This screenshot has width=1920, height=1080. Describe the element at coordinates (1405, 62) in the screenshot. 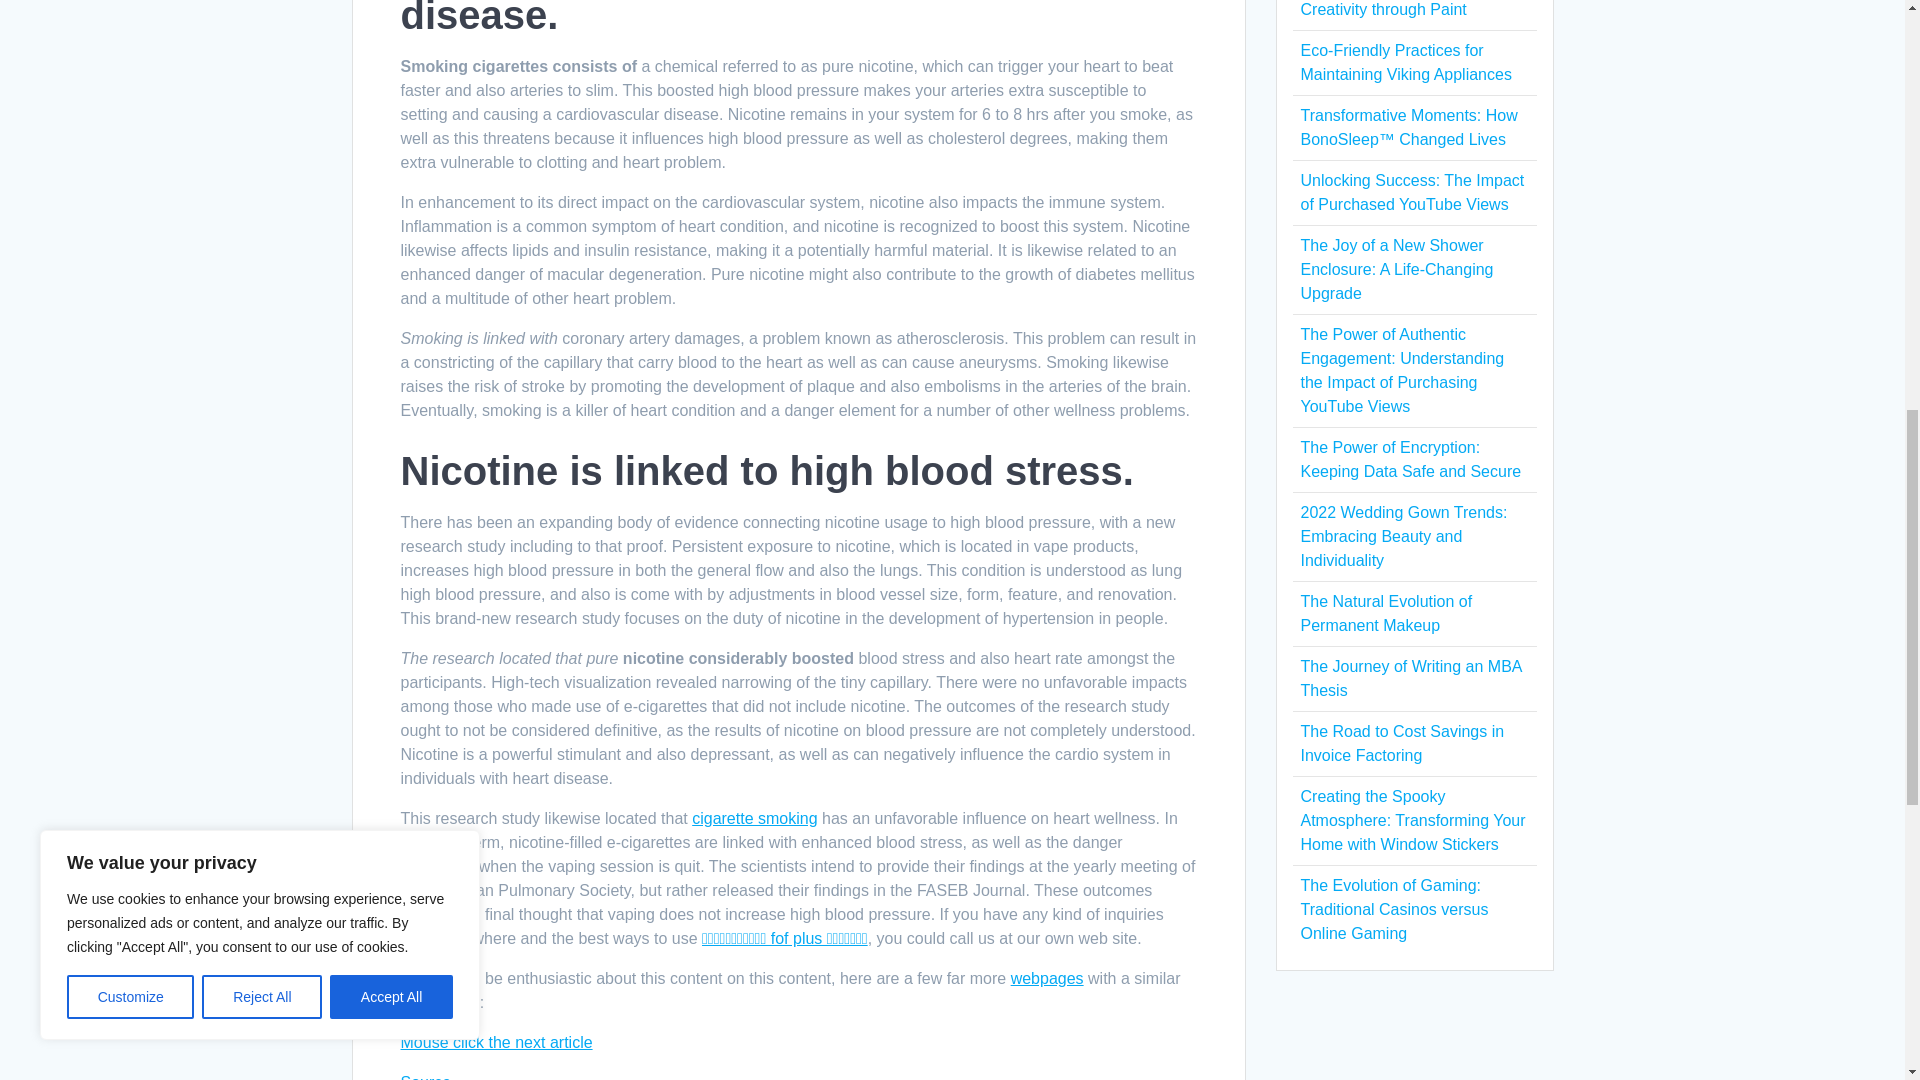

I see `Eco-Friendly Practices for Maintaining Viking Appliances` at that location.